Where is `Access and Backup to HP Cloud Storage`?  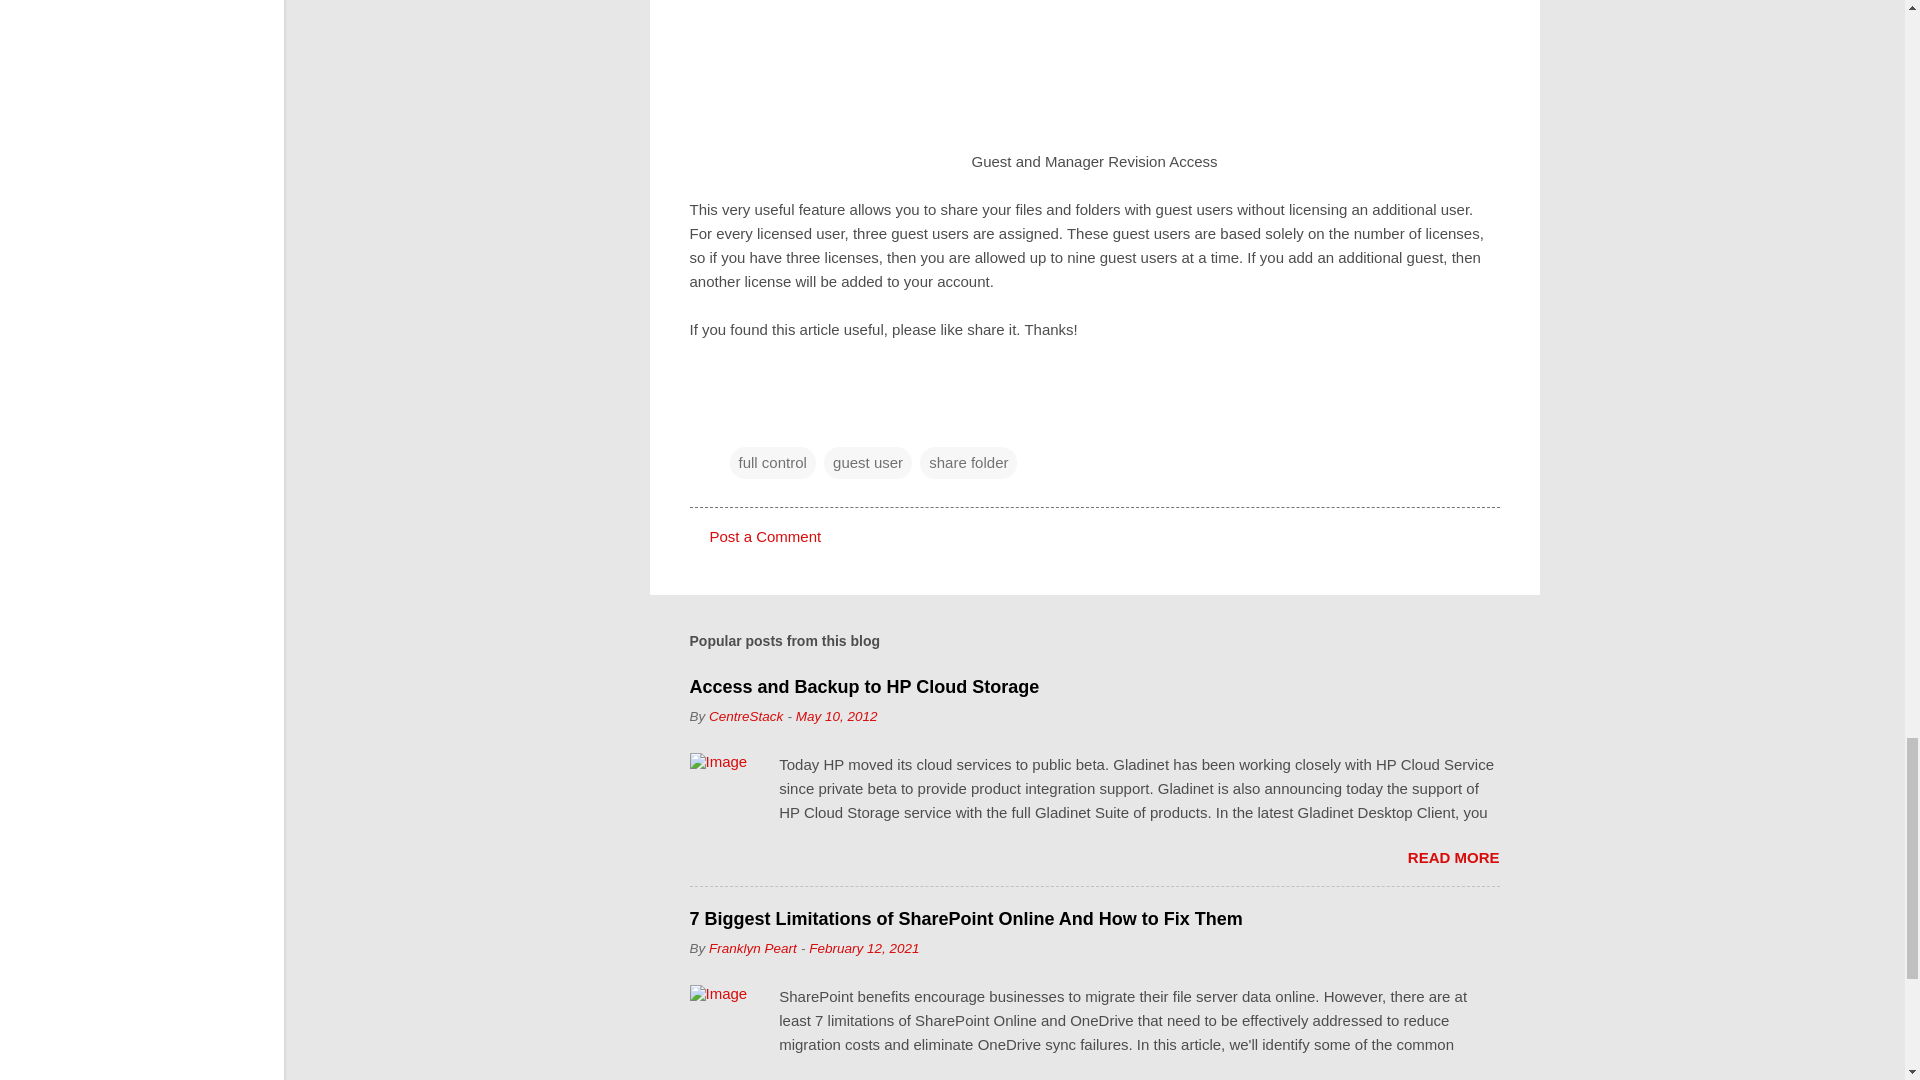 Access and Backup to HP Cloud Storage is located at coordinates (864, 686).